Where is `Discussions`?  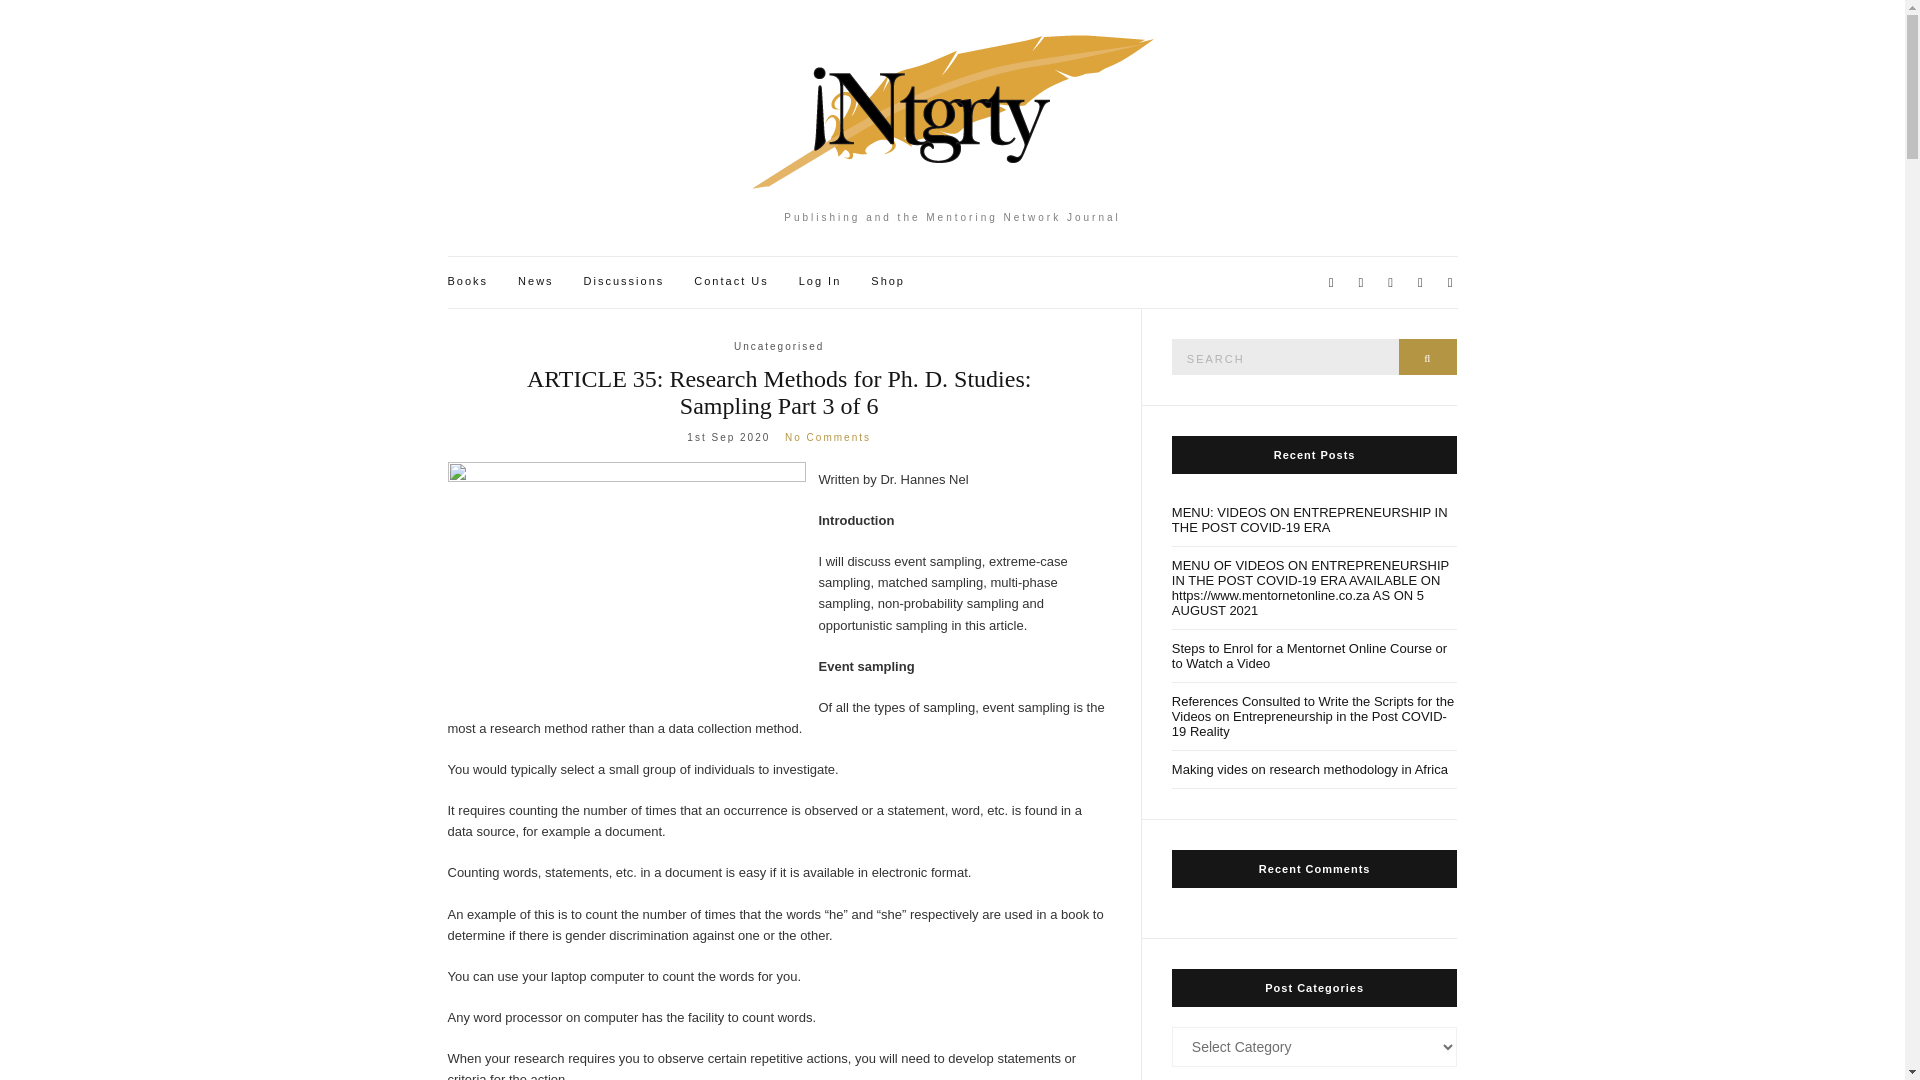 Discussions is located at coordinates (624, 282).